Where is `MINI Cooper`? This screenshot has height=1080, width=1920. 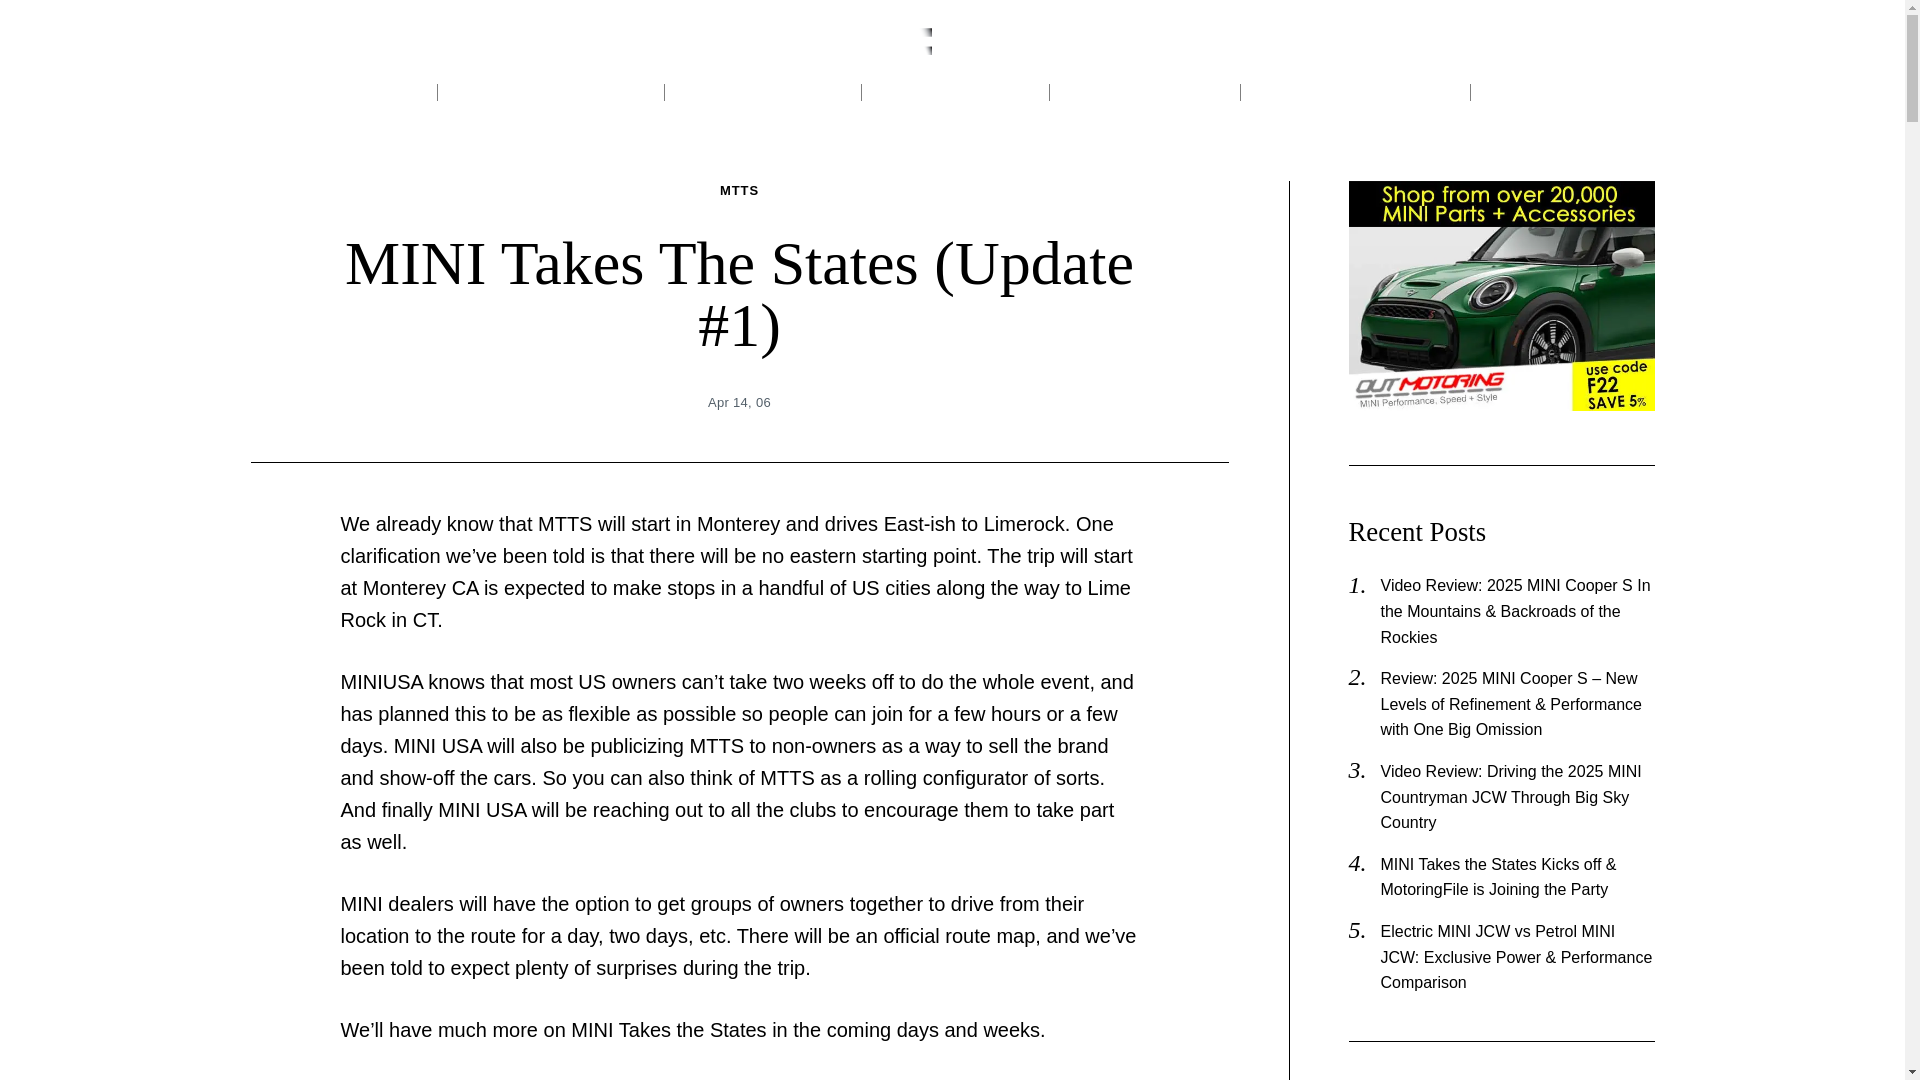
MINI Cooper is located at coordinates (343, 92).